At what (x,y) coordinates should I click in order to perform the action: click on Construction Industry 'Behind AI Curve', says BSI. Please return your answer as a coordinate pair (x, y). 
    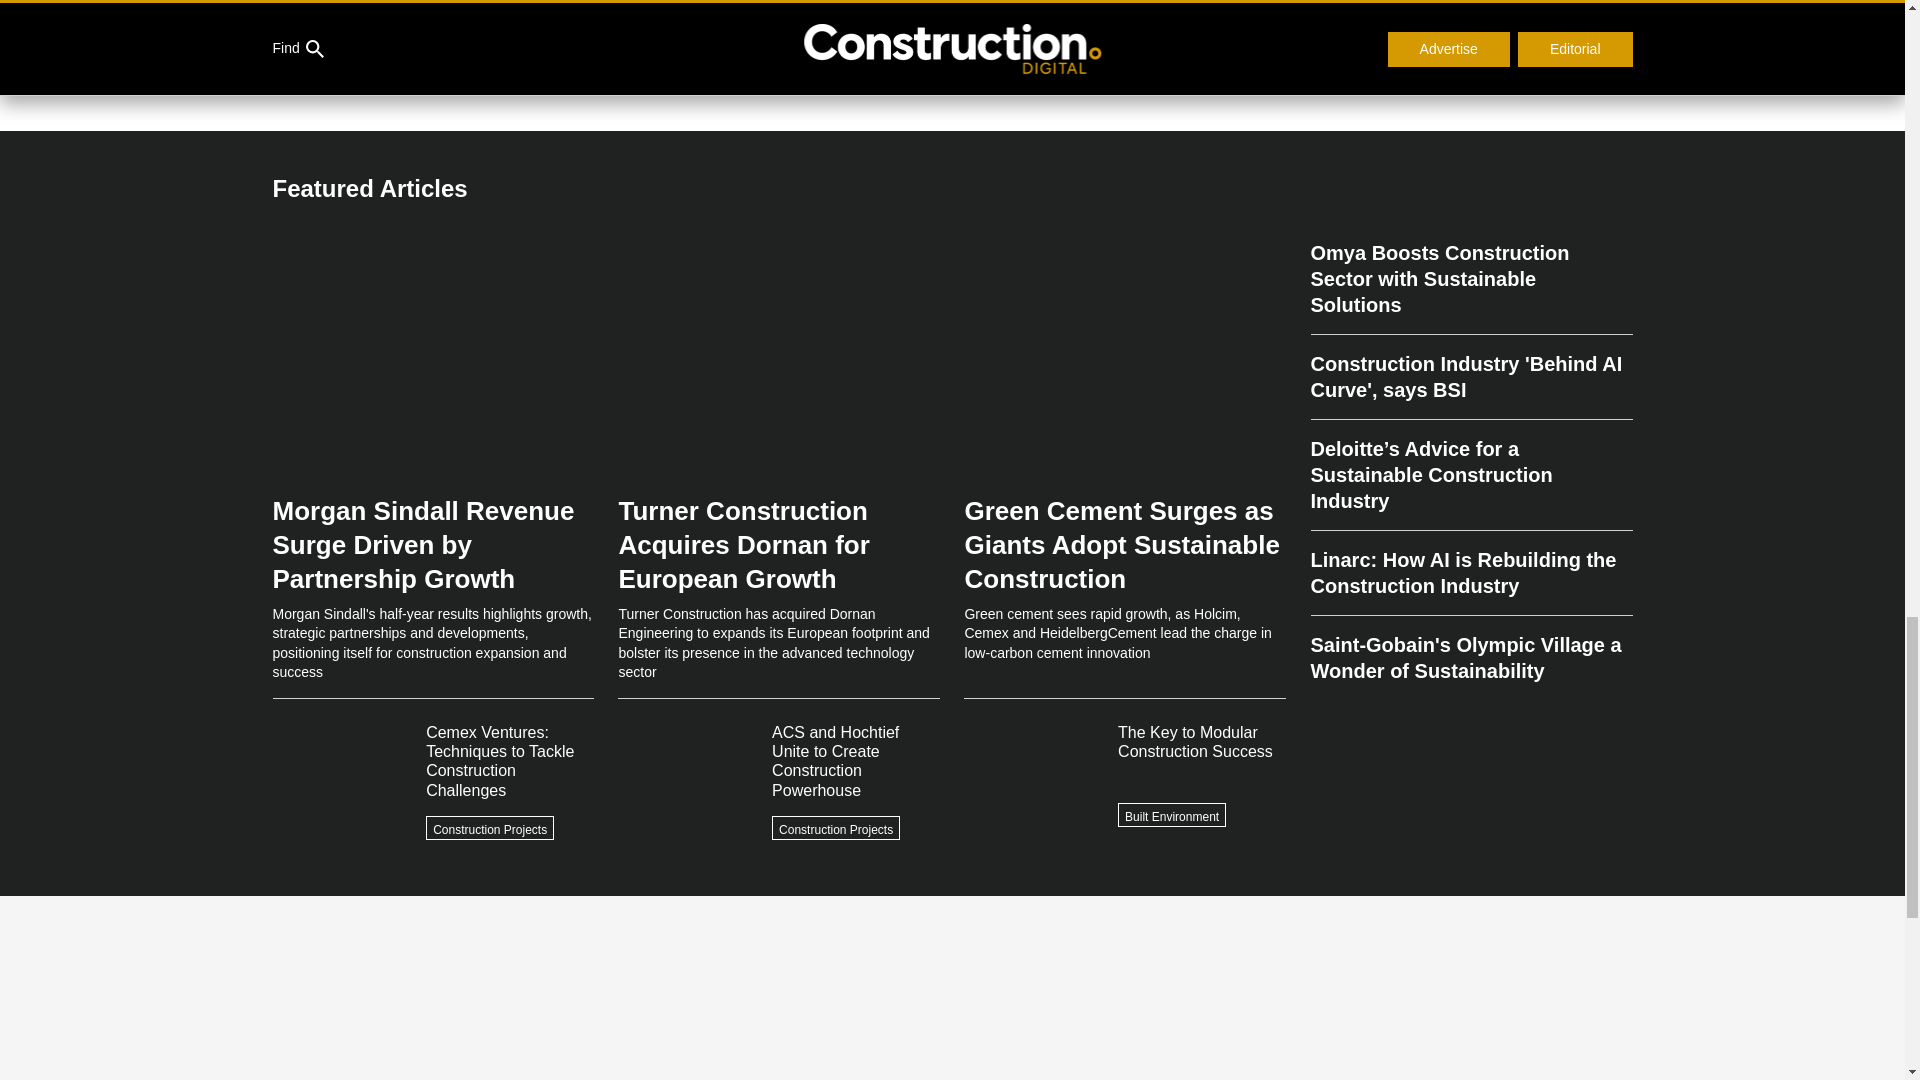
    Looking at the image, I should click on (1470, 377).